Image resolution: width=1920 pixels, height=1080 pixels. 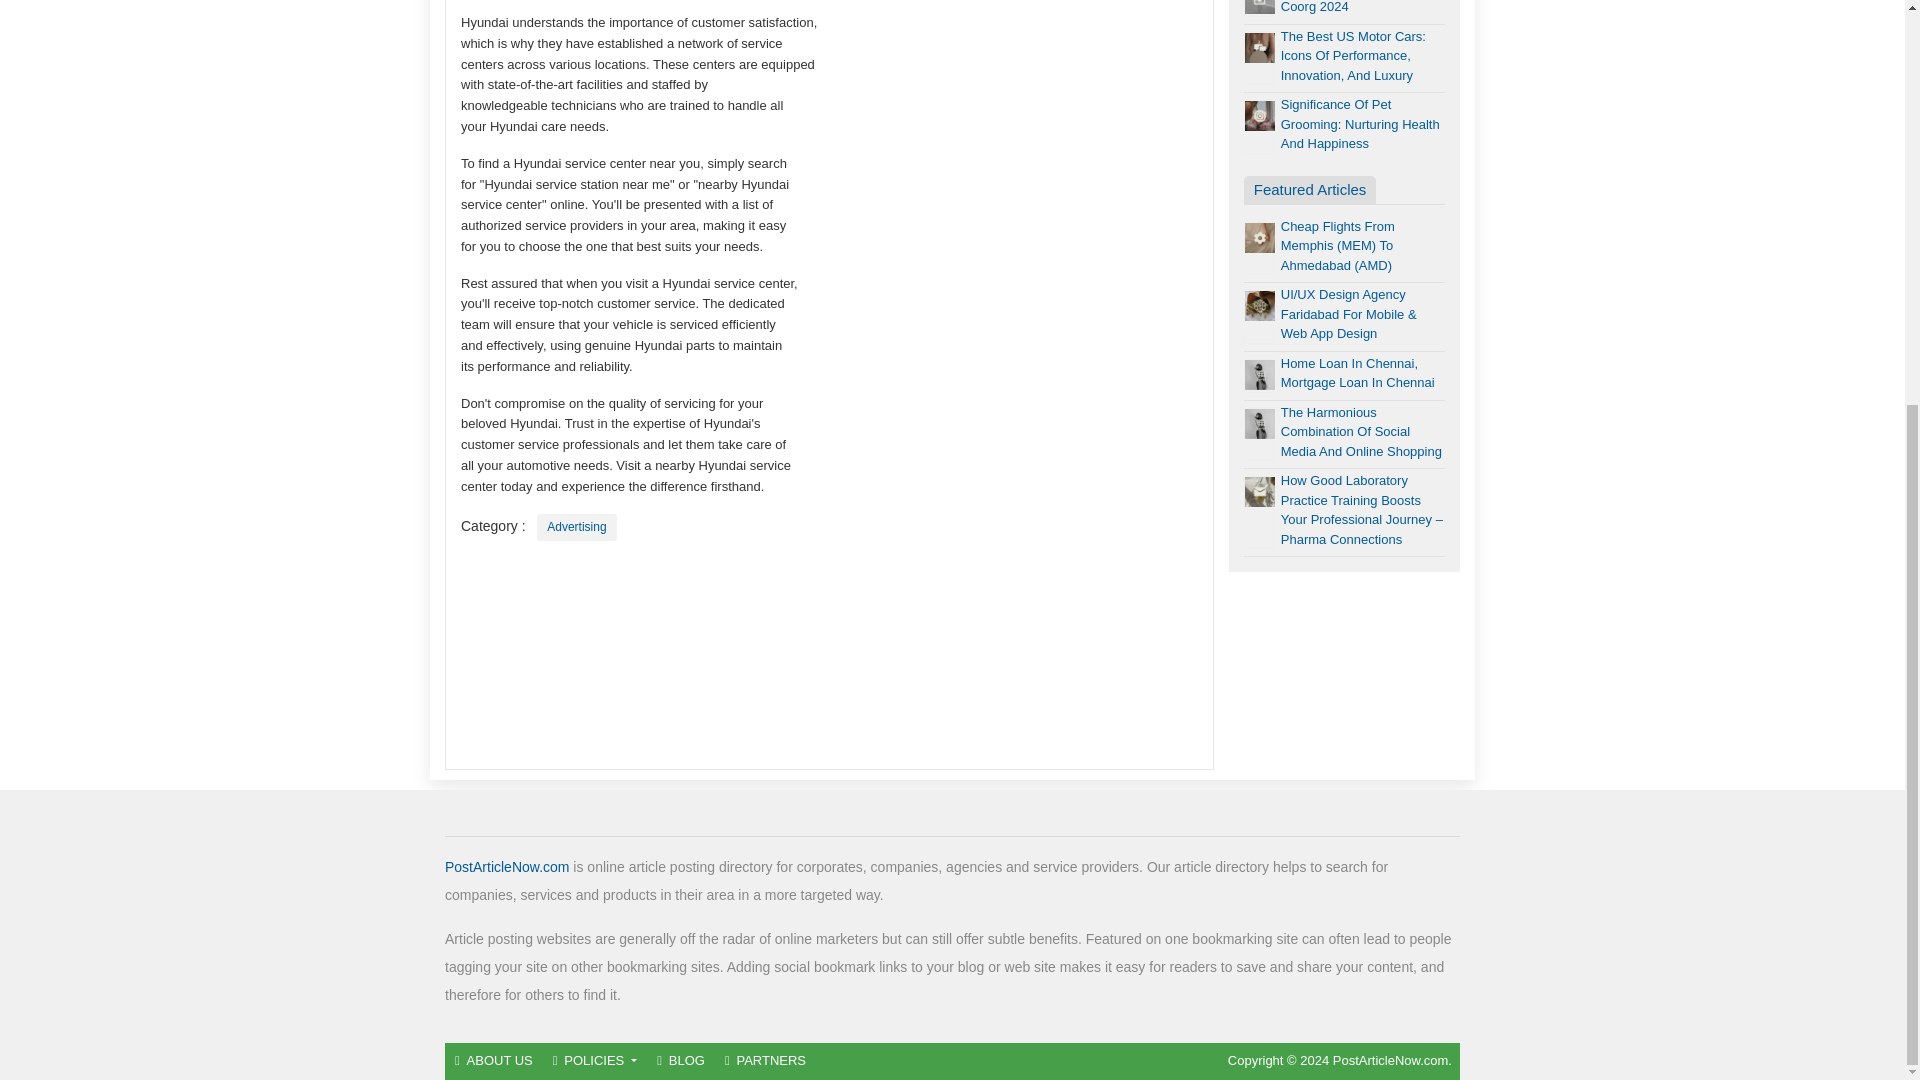 I want to click on Advertising, so click(x=576, y=528).